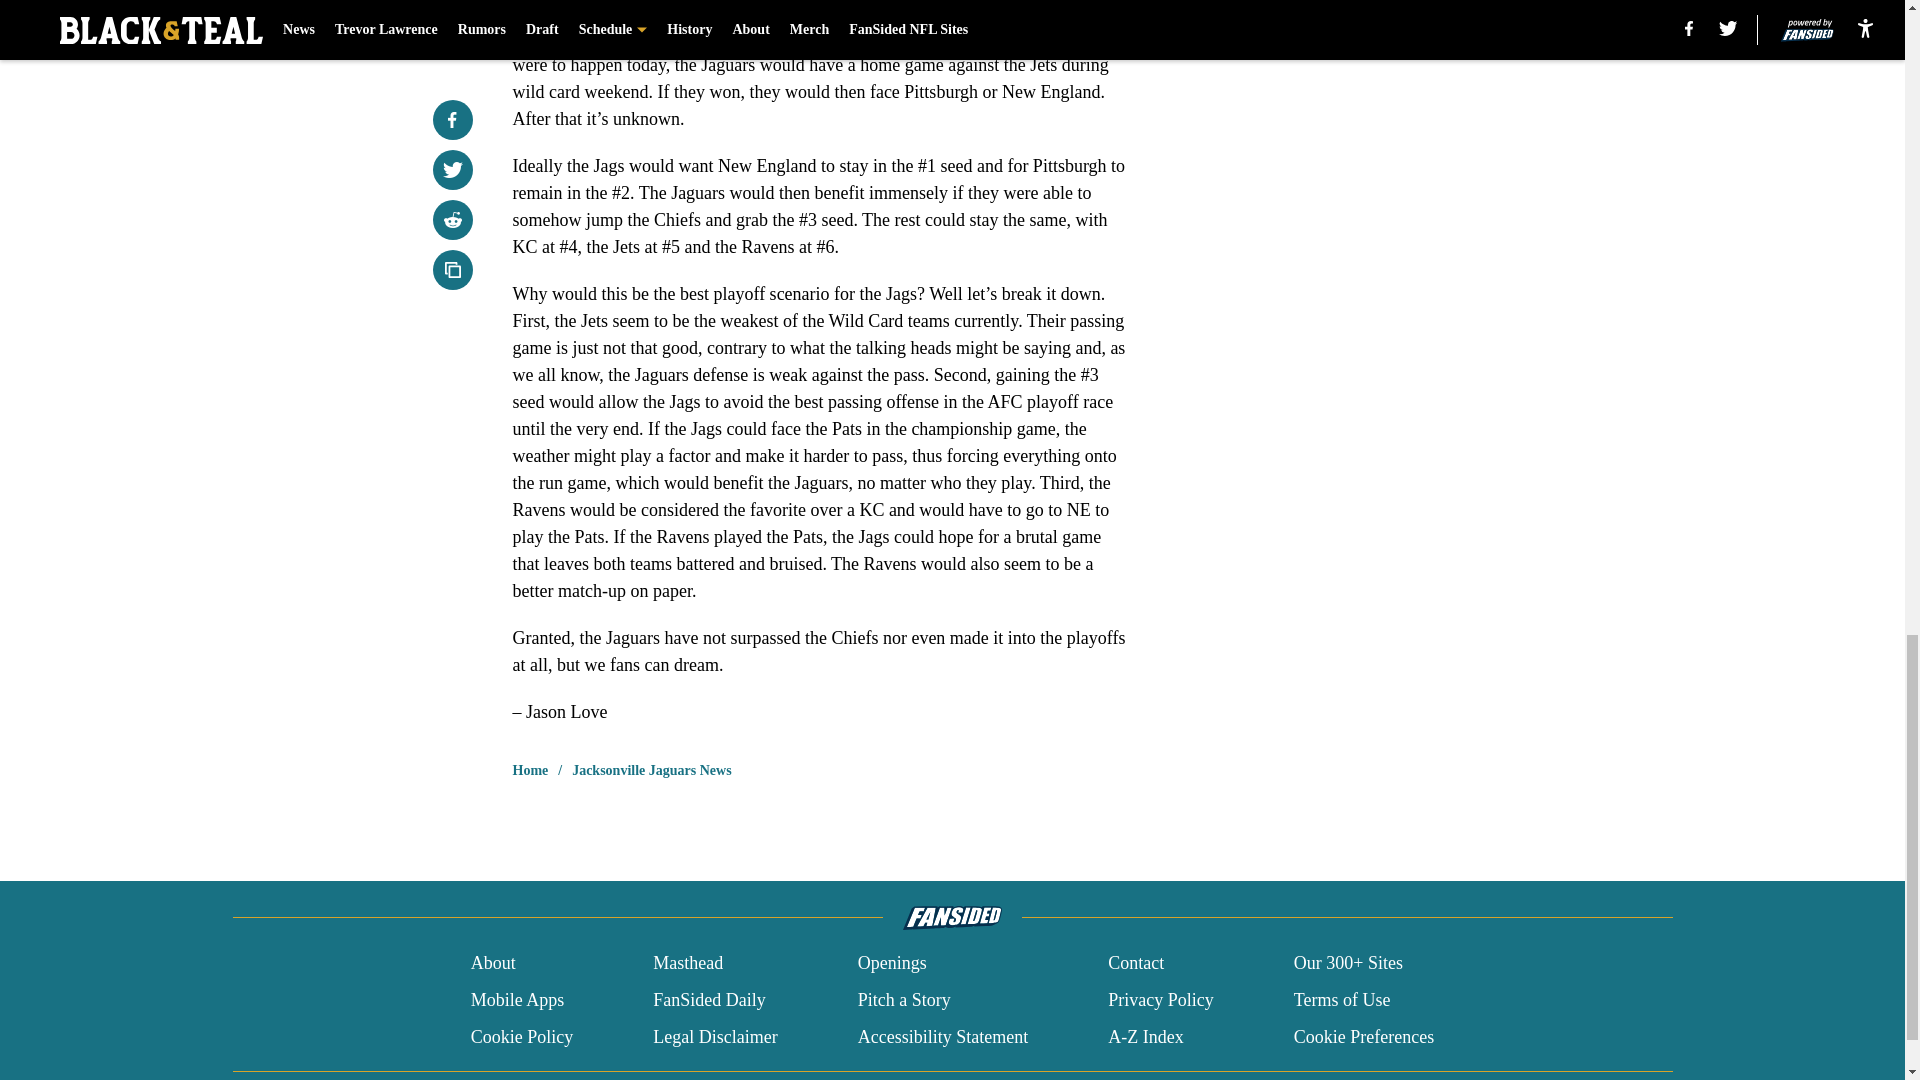 Image resolution: width=1920 pixels, height=1080 pixels. Describe the element at coordinates (517, 1000) in the screenshot. I see `Mobile Apps` at that location.